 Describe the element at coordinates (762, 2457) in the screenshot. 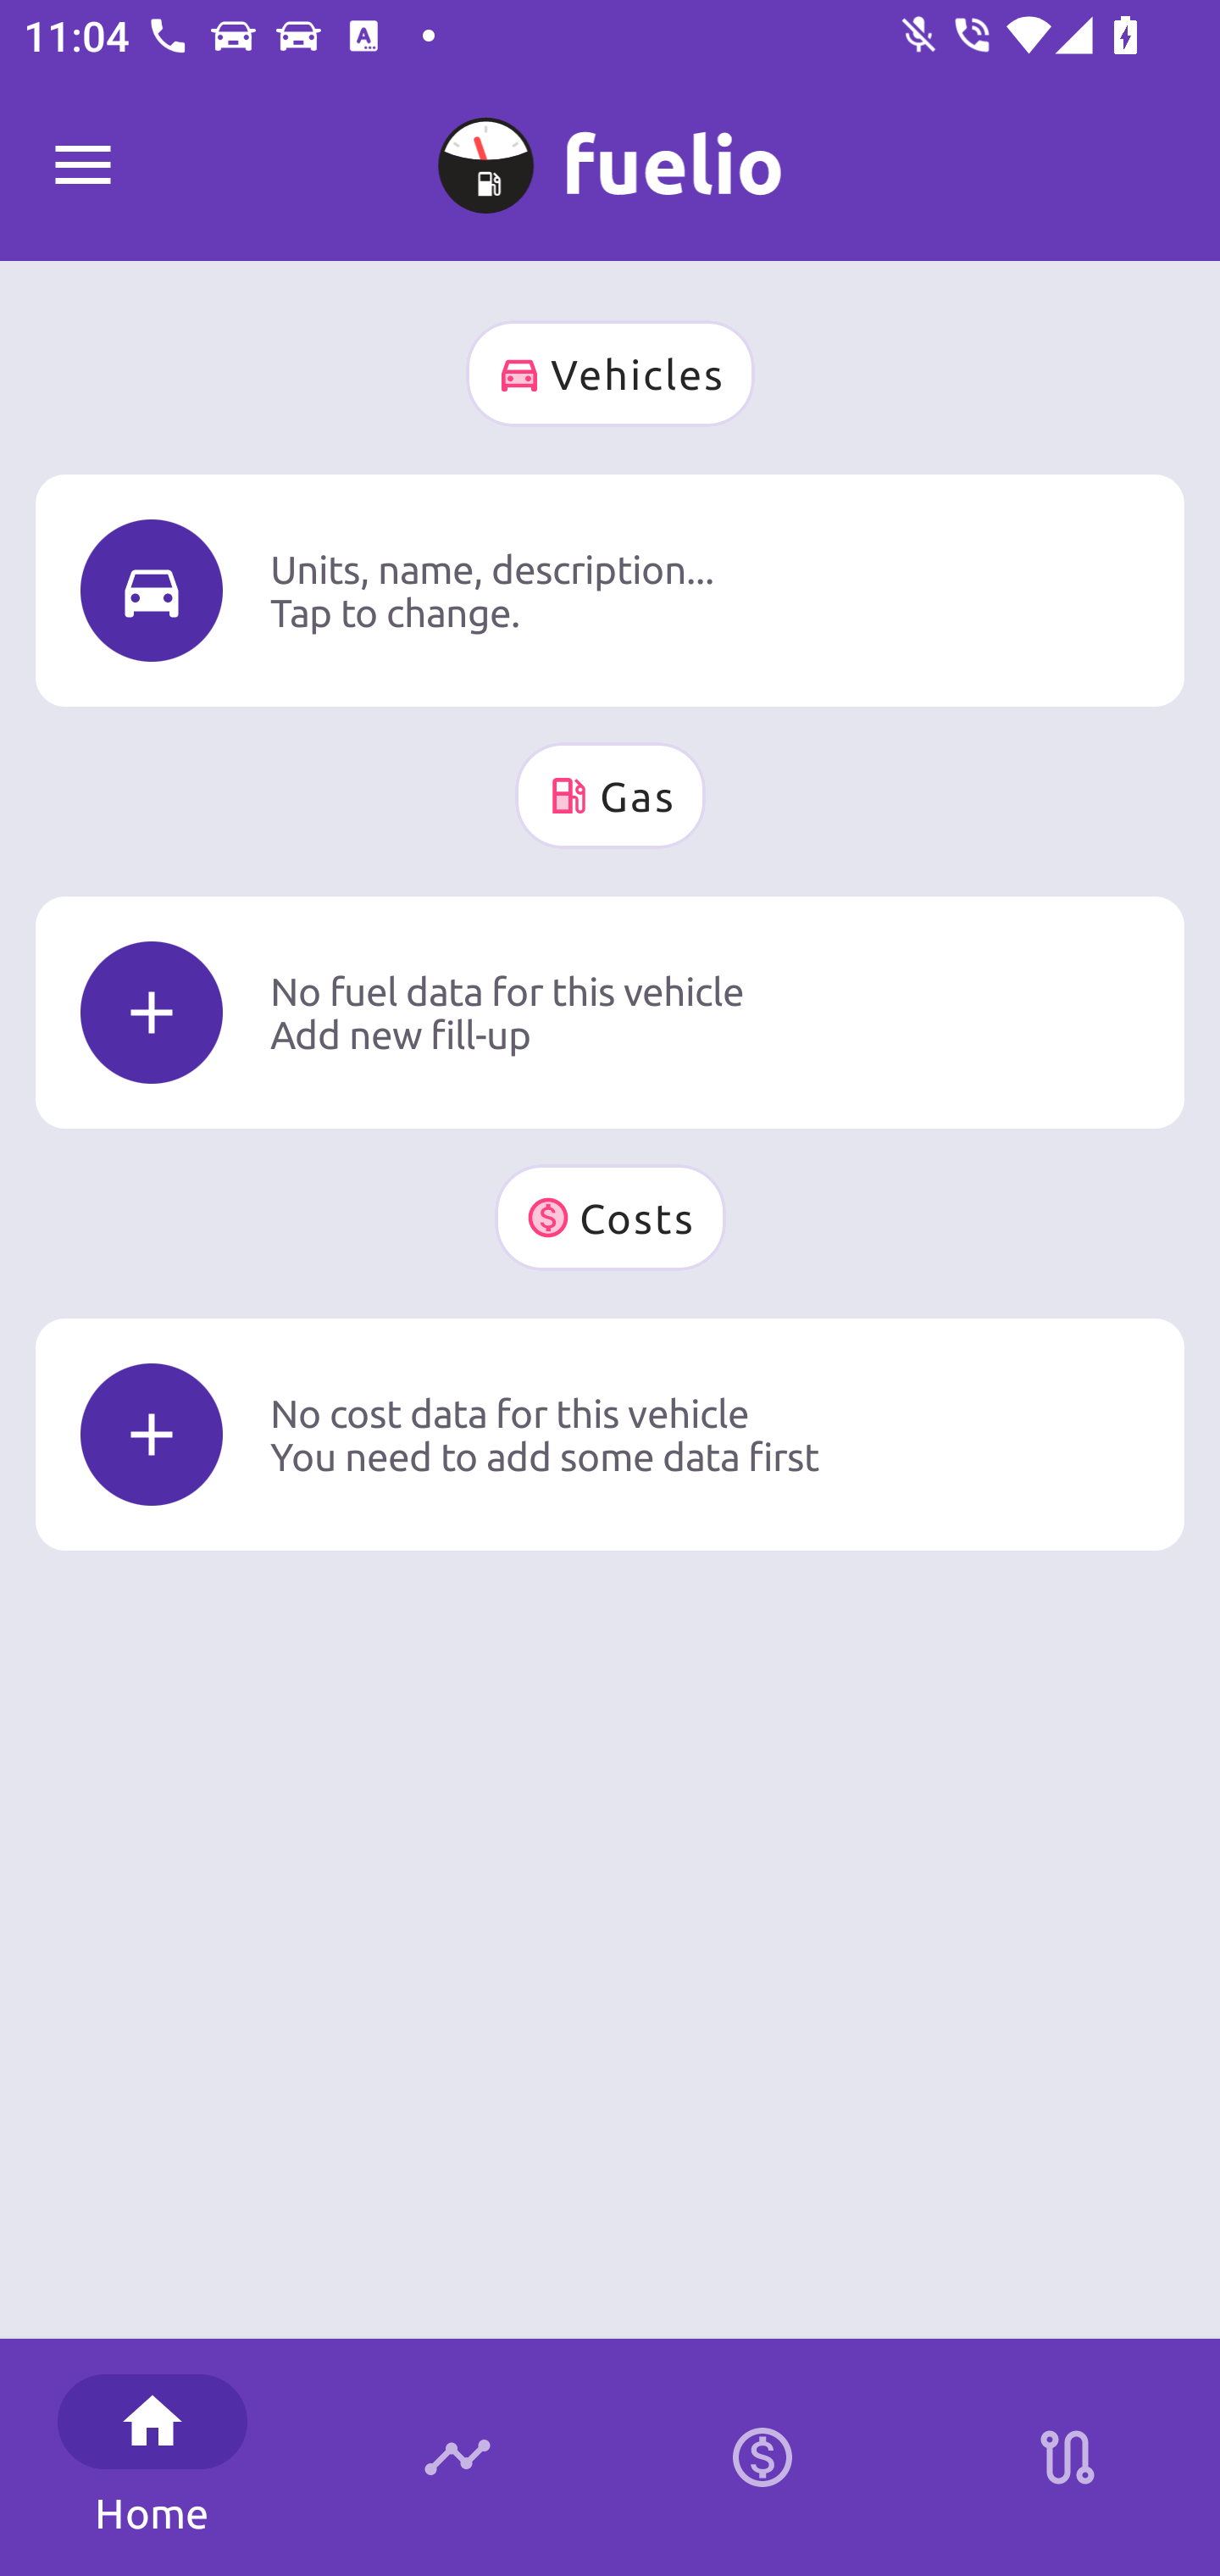

I see `Calculator` at that location.